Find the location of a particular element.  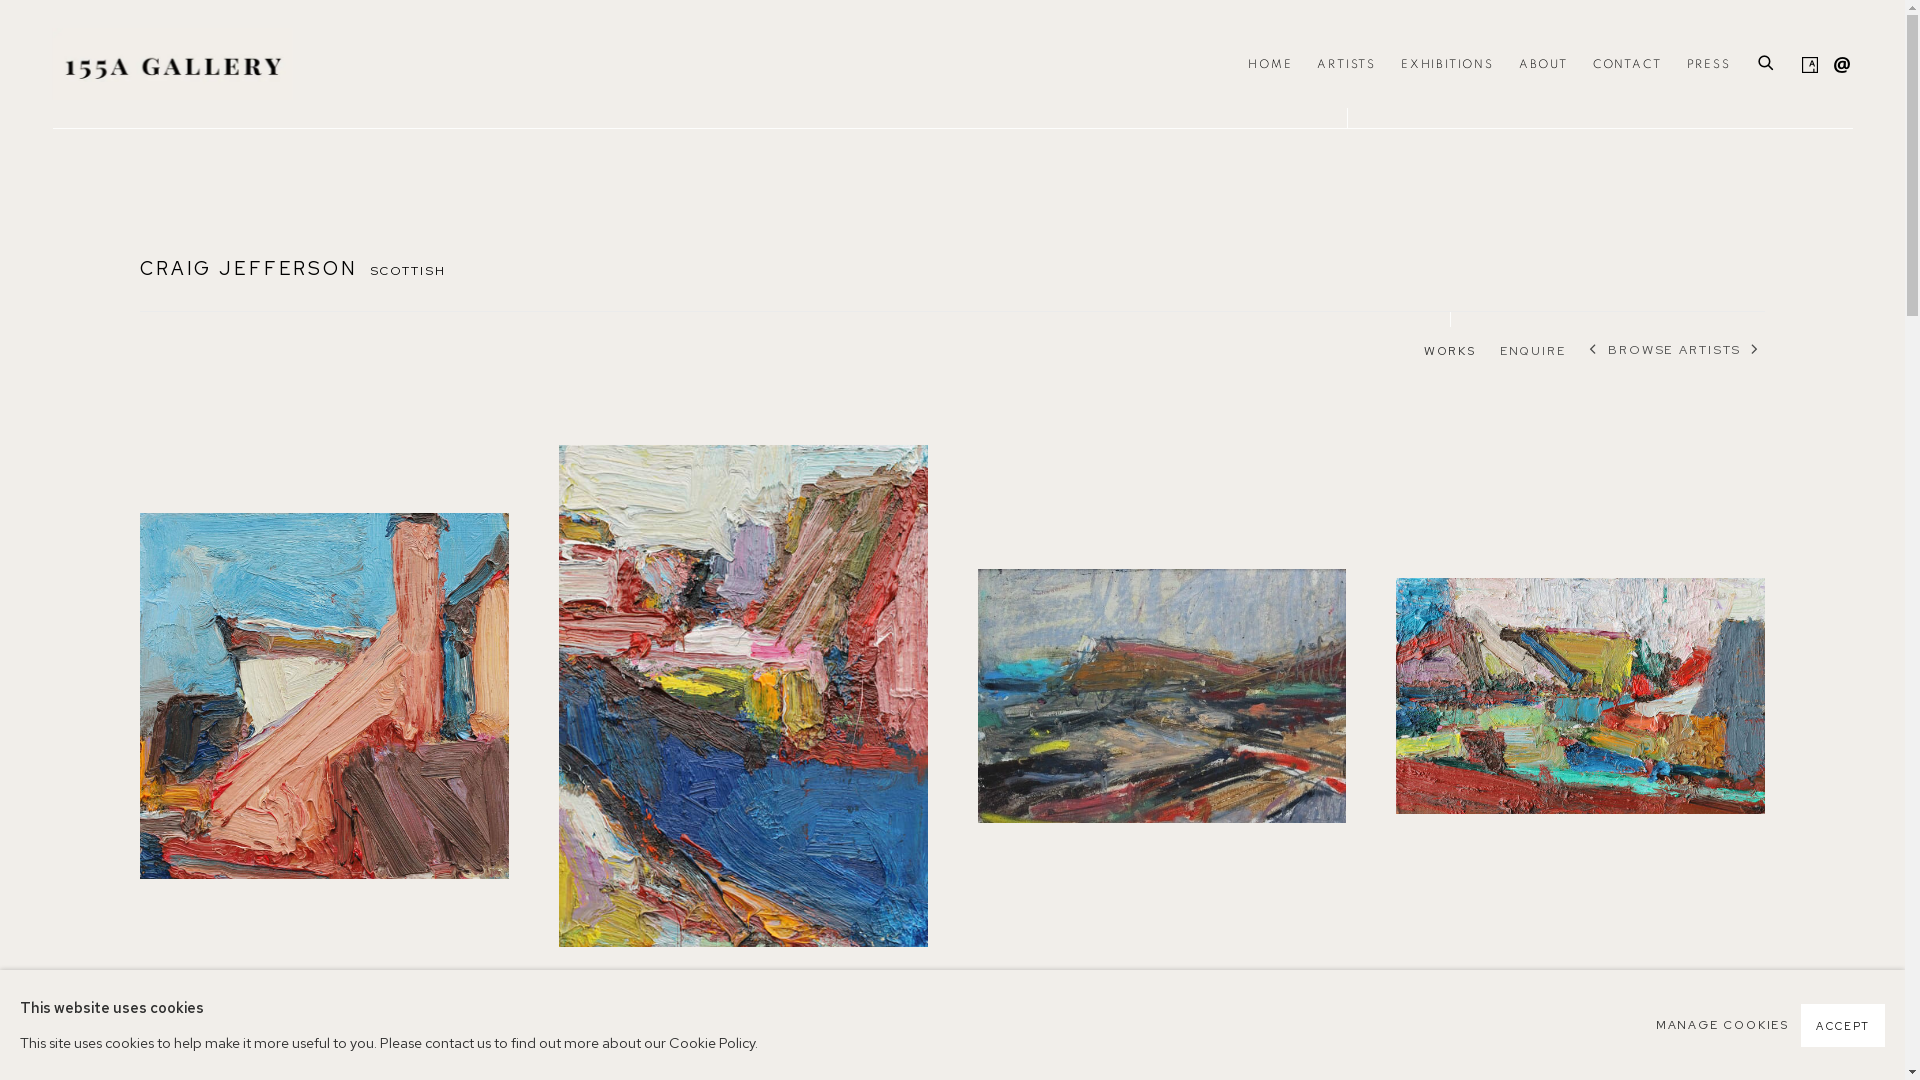

CONTACT is located at coordinates (1628, 64).